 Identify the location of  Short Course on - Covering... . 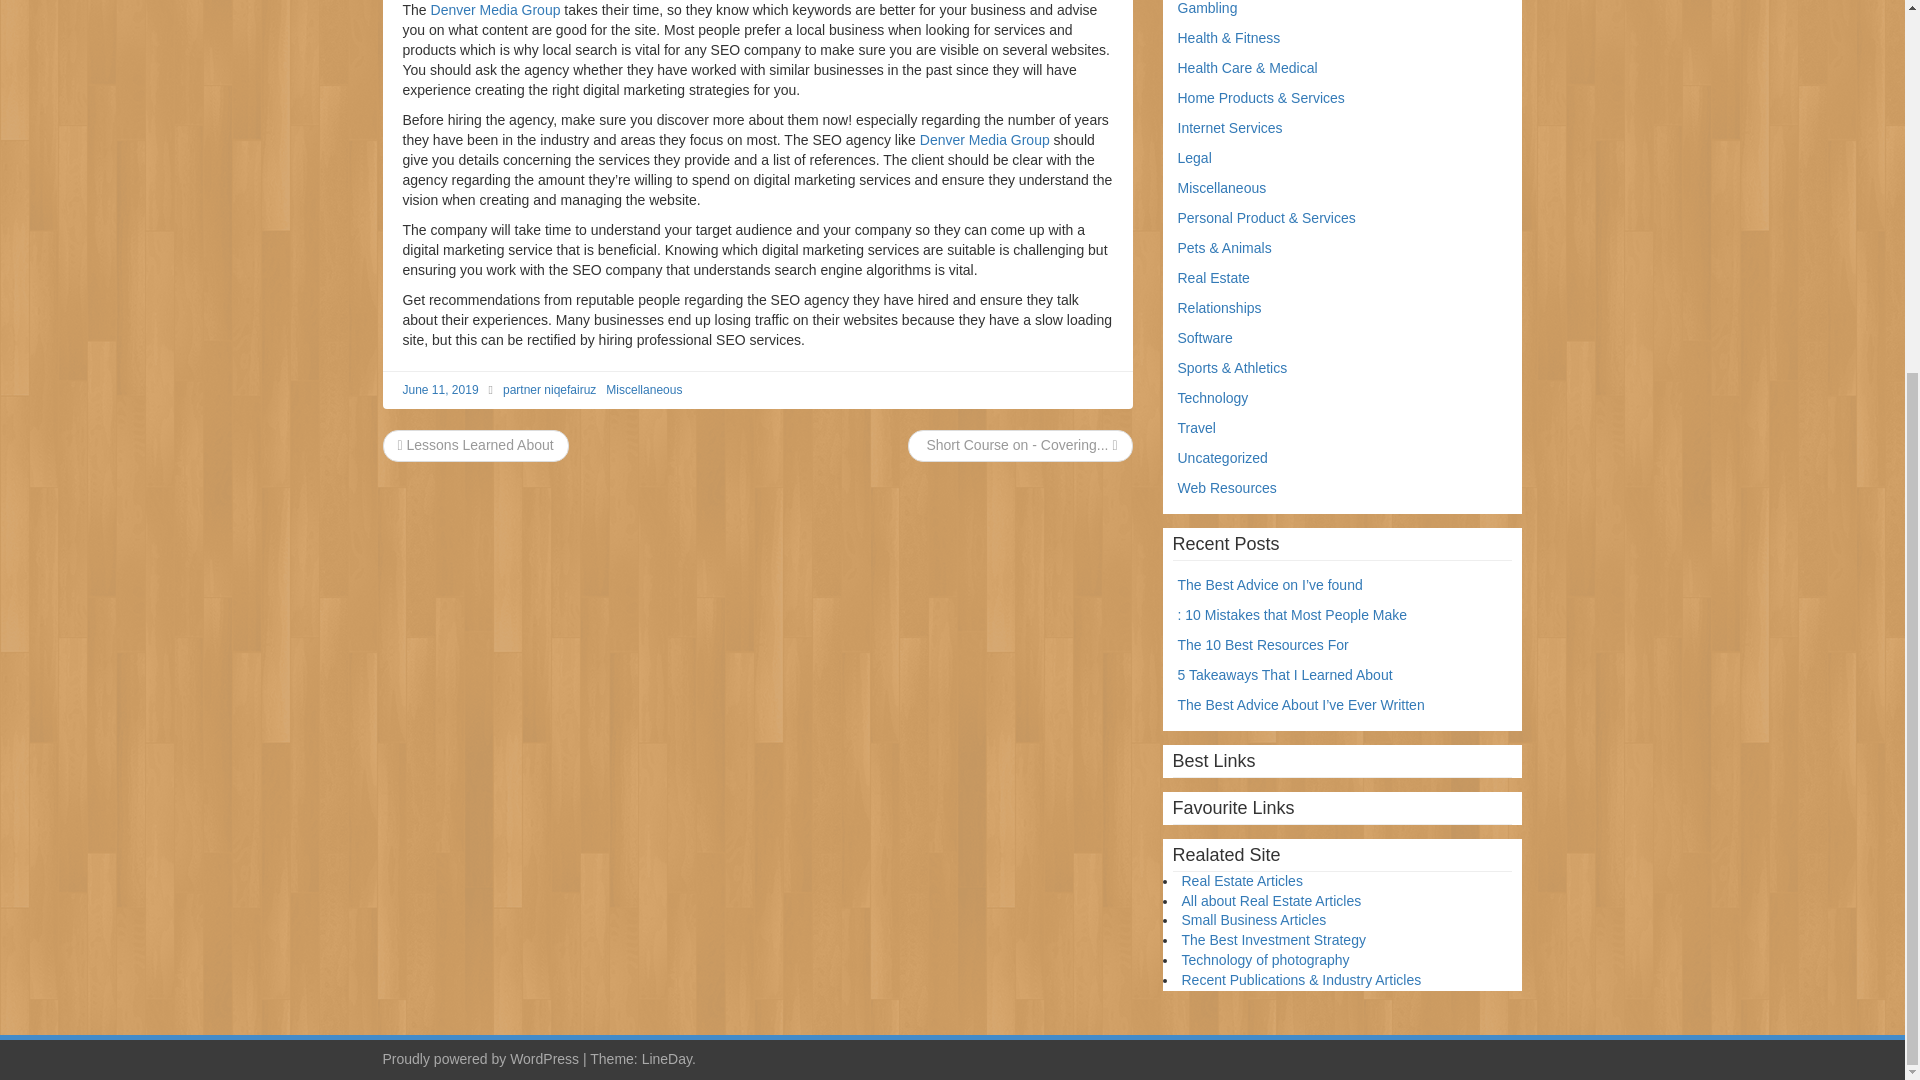
(1019, 444).